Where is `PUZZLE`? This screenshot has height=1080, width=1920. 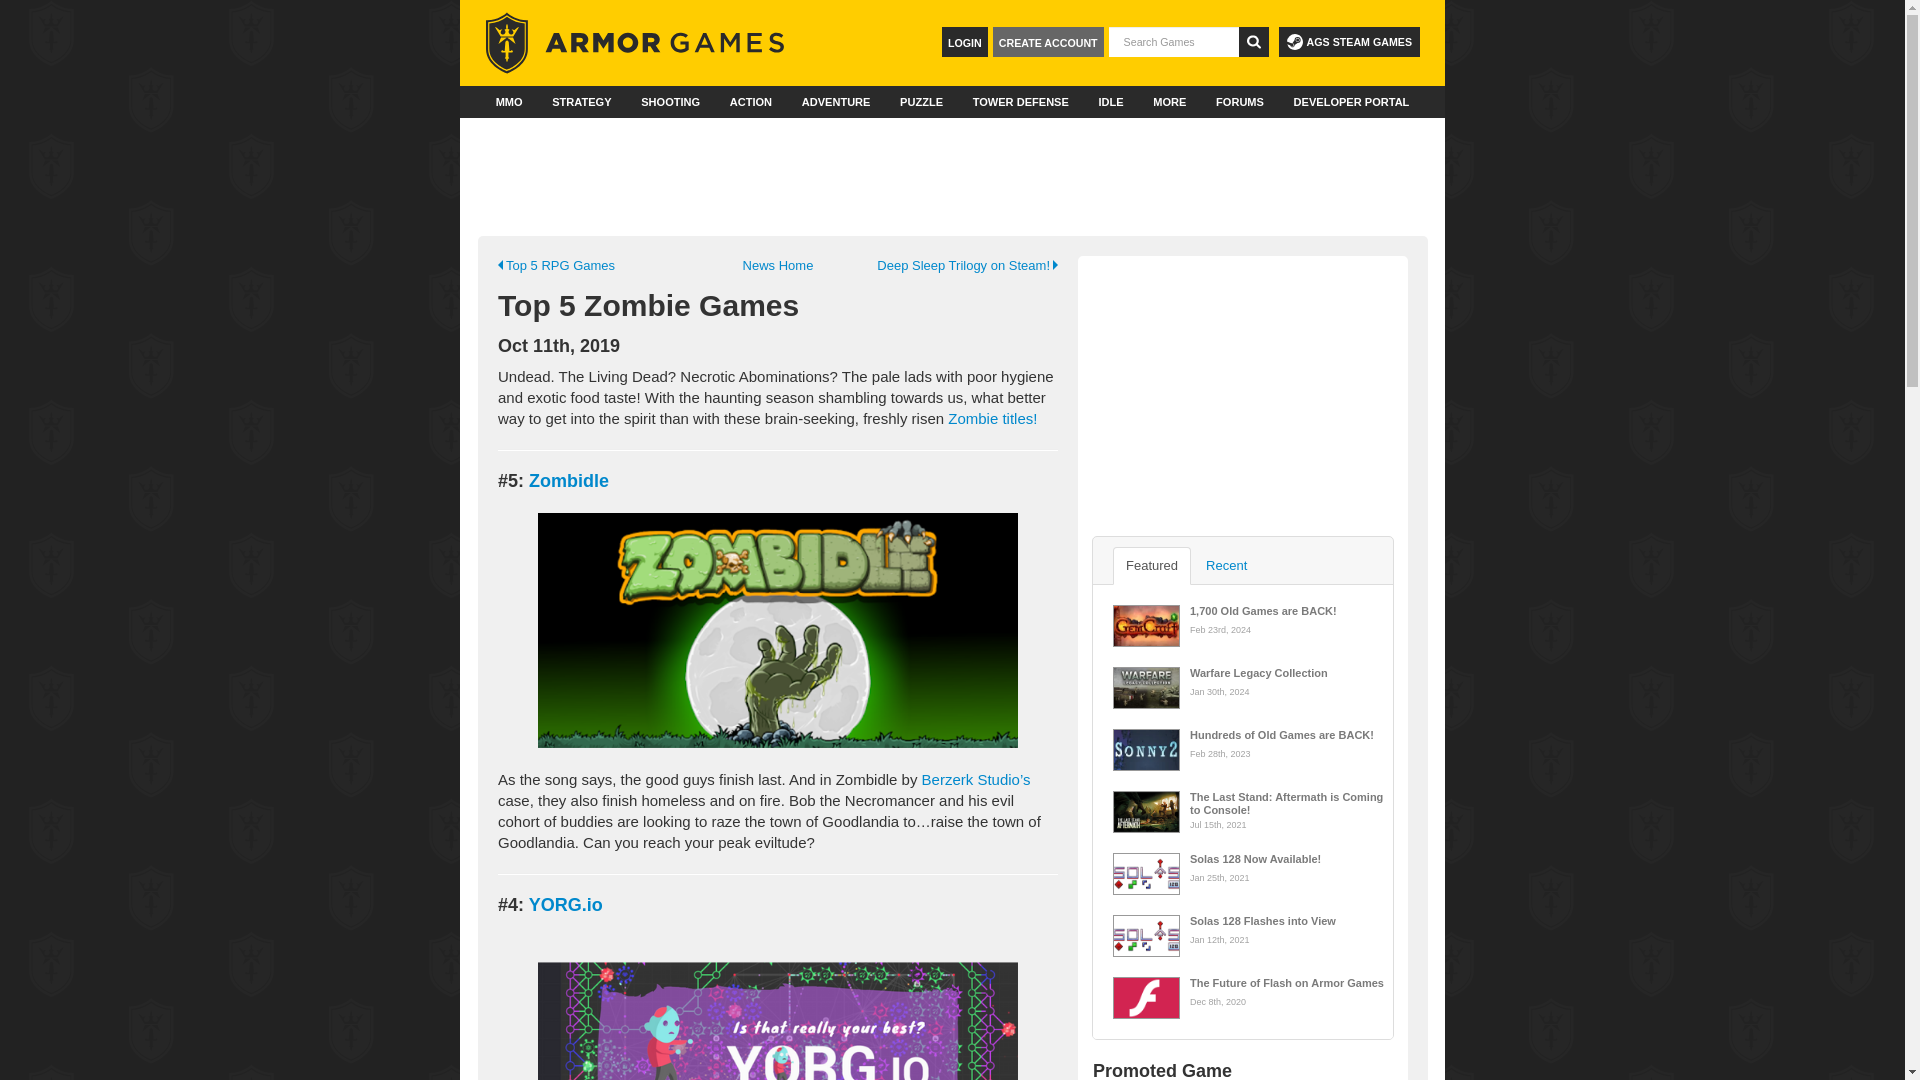
PUZZLE is located at coordinates (921, 102).